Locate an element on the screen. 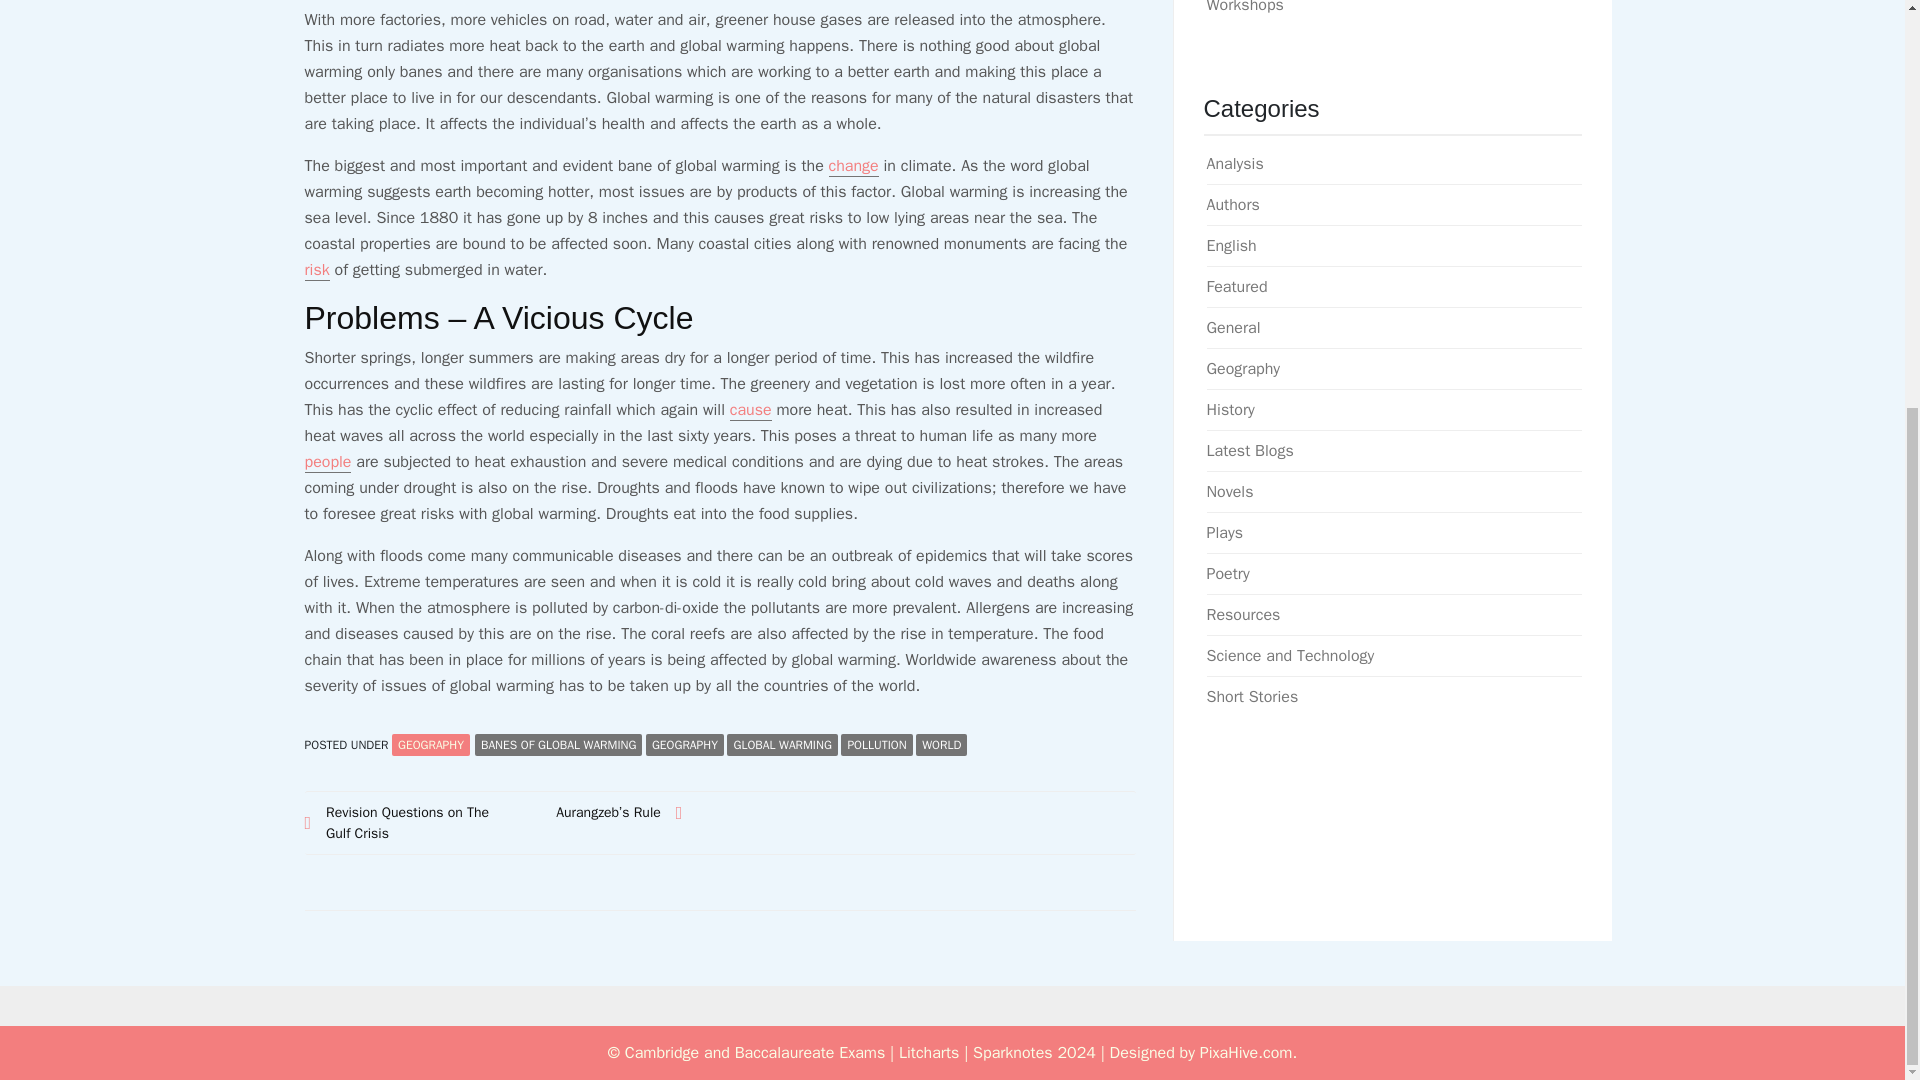 The height and width of the screenshot is (1080, 1920). risk is located at coordinates (316, 270).